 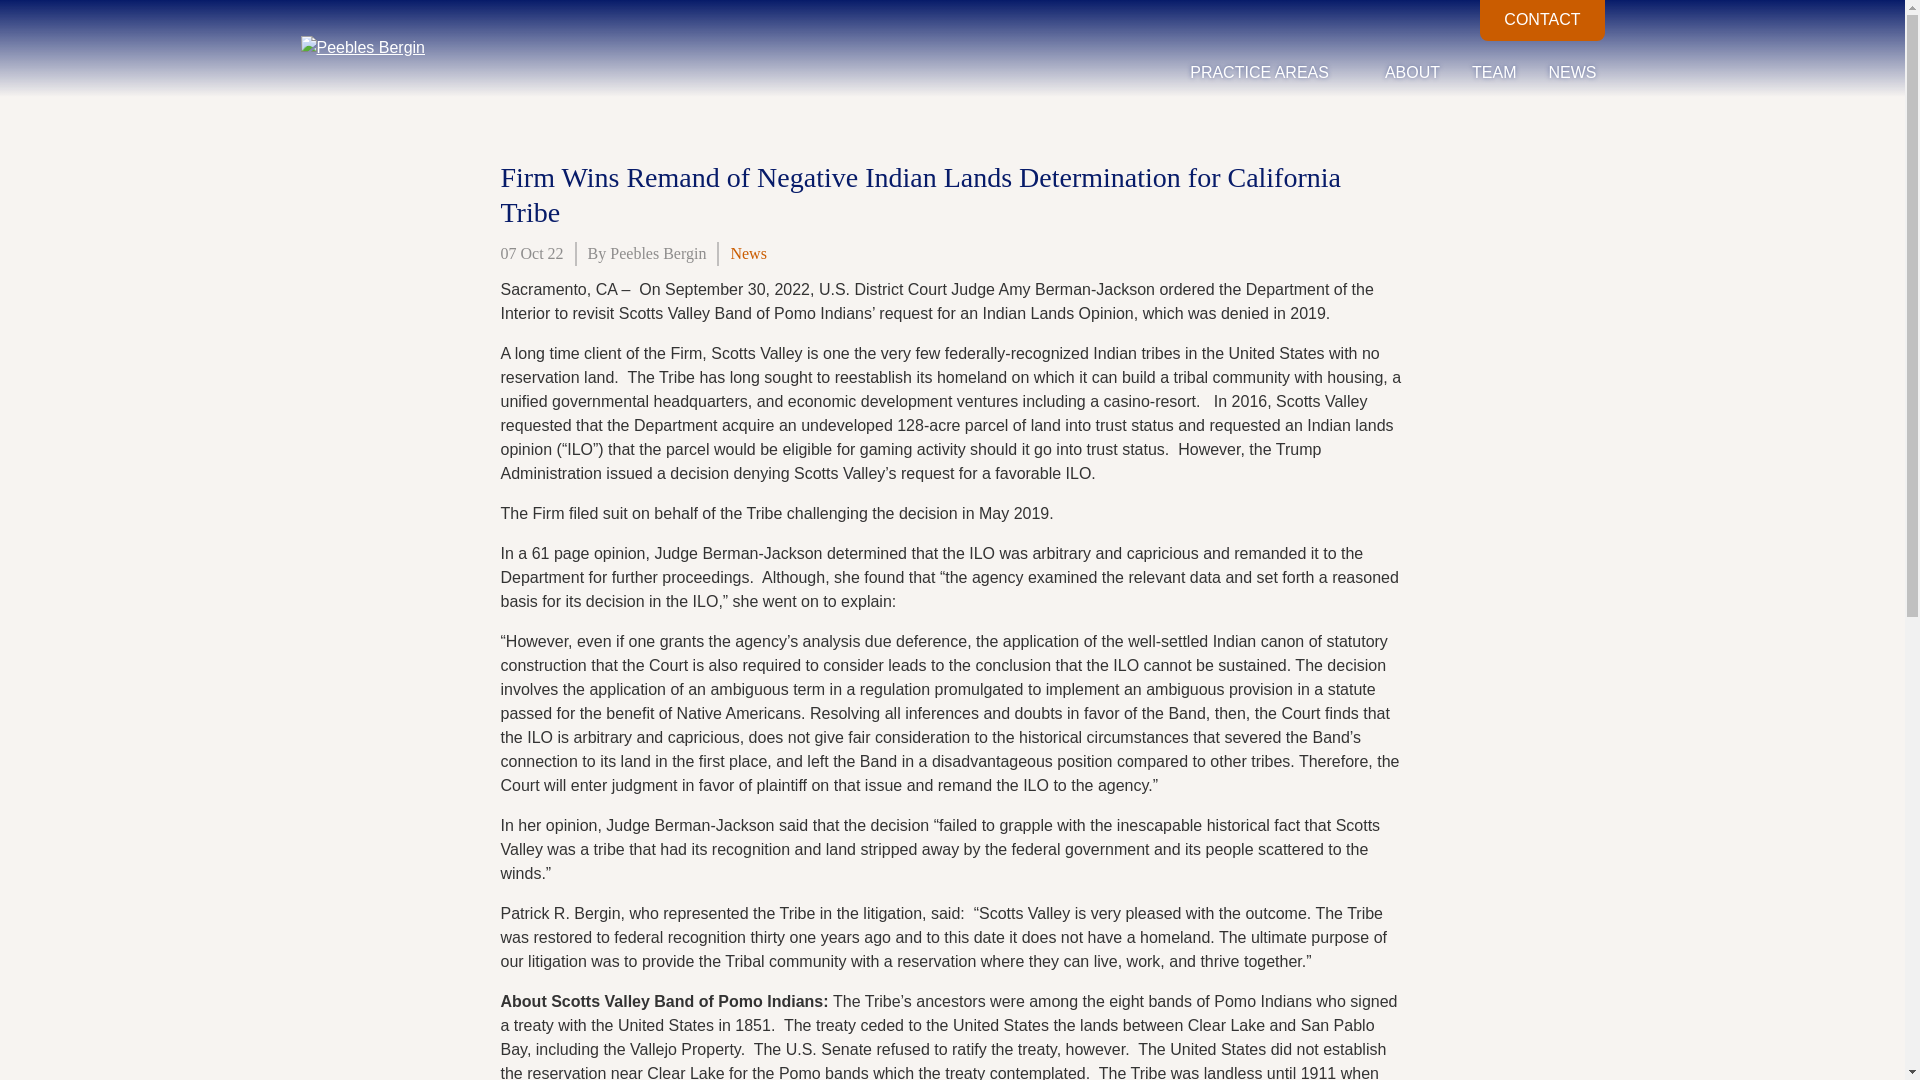 I want to click on NEWS, so click(x=1571, y=72).